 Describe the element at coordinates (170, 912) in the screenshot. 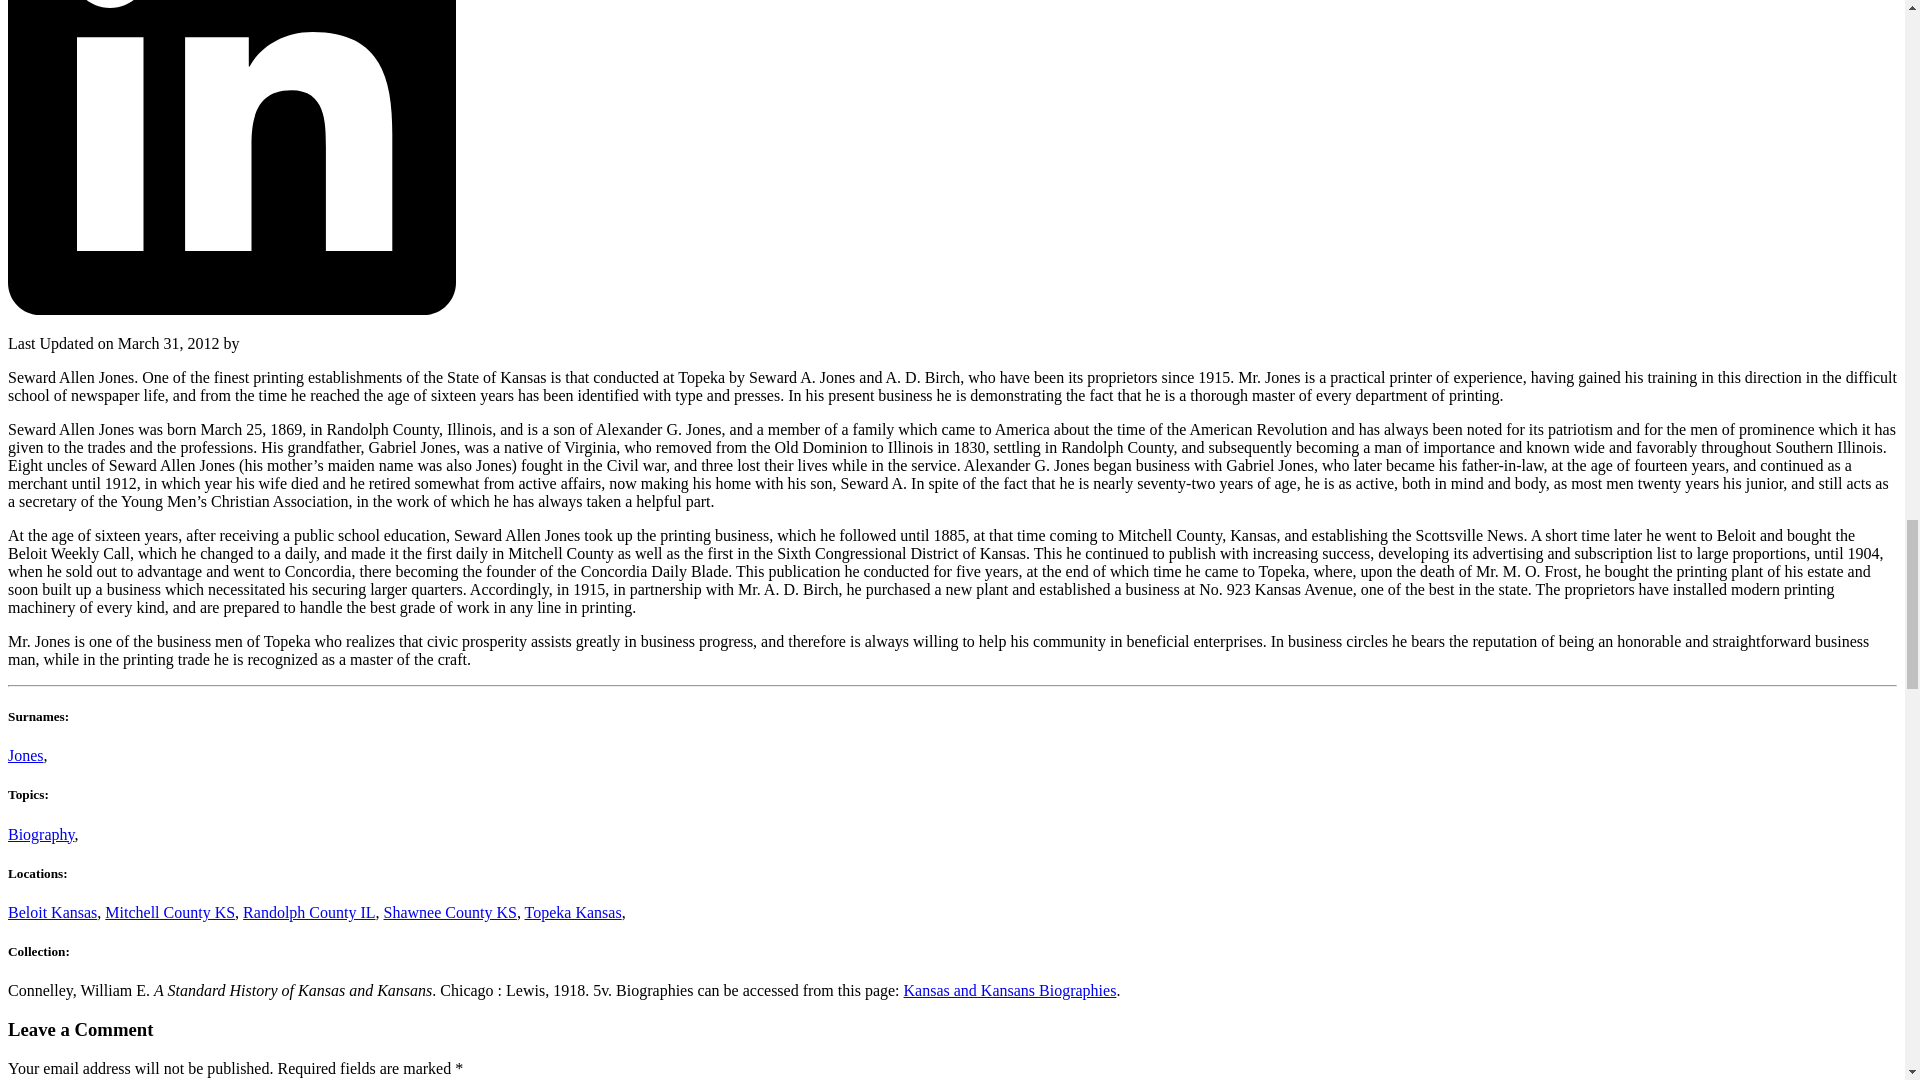

I see `Mitchell County KS` at that location.